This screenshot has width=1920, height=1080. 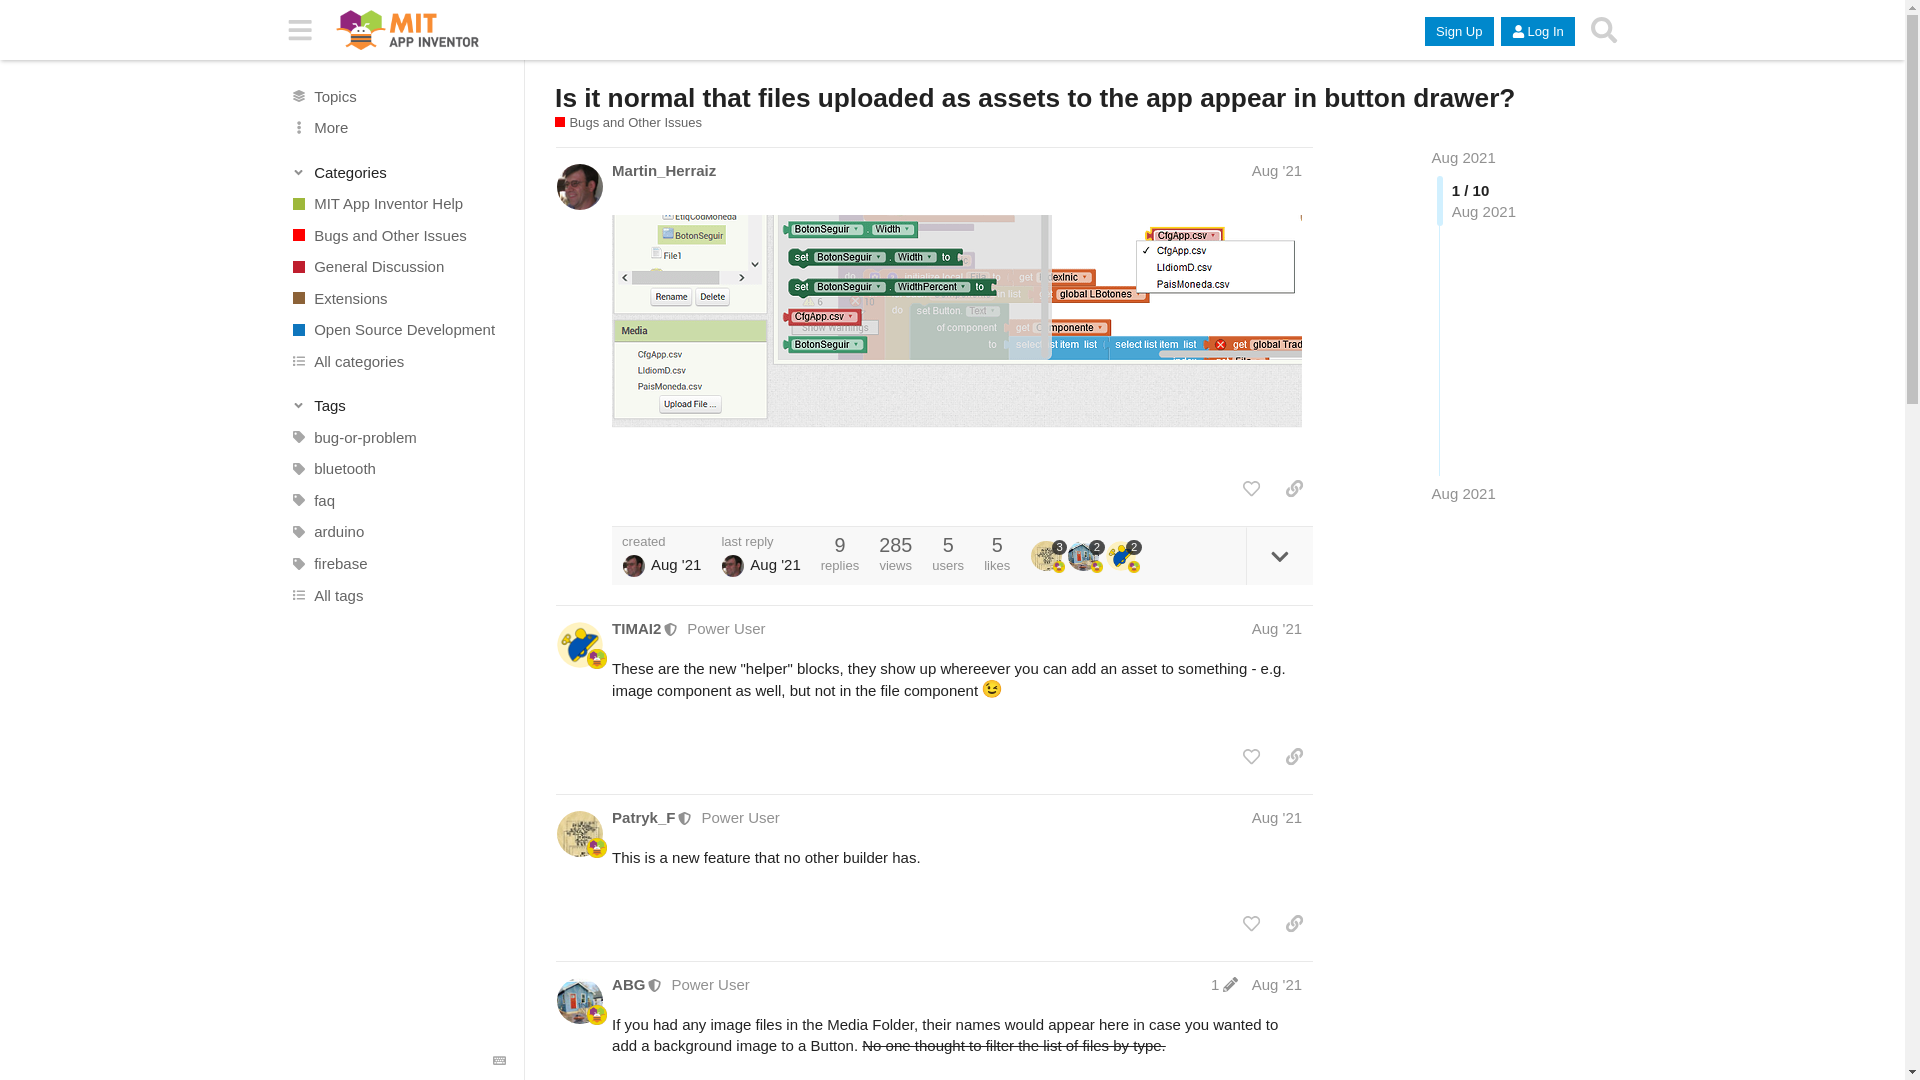 I want to click on Topics, so click(x=397, y=96).